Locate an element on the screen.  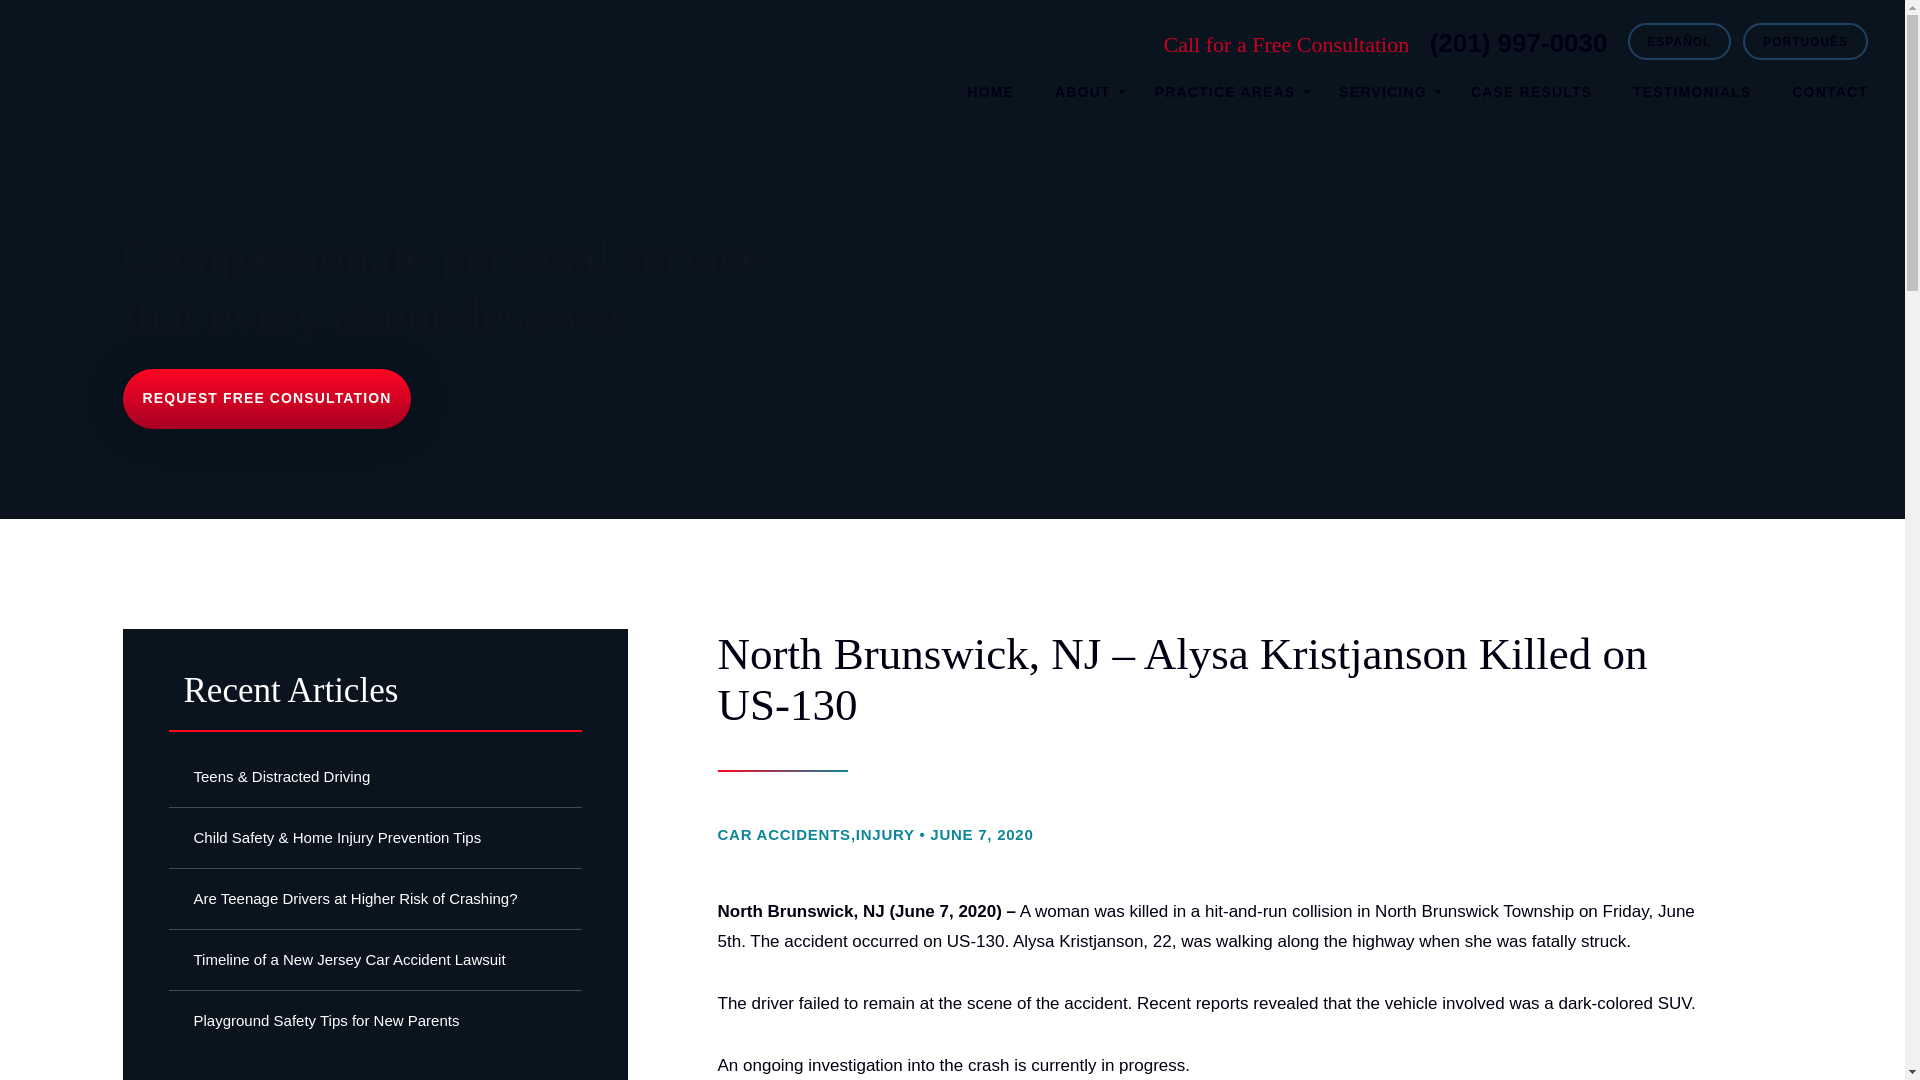
CASE RESULTS is located at coordinates (1530, 90).